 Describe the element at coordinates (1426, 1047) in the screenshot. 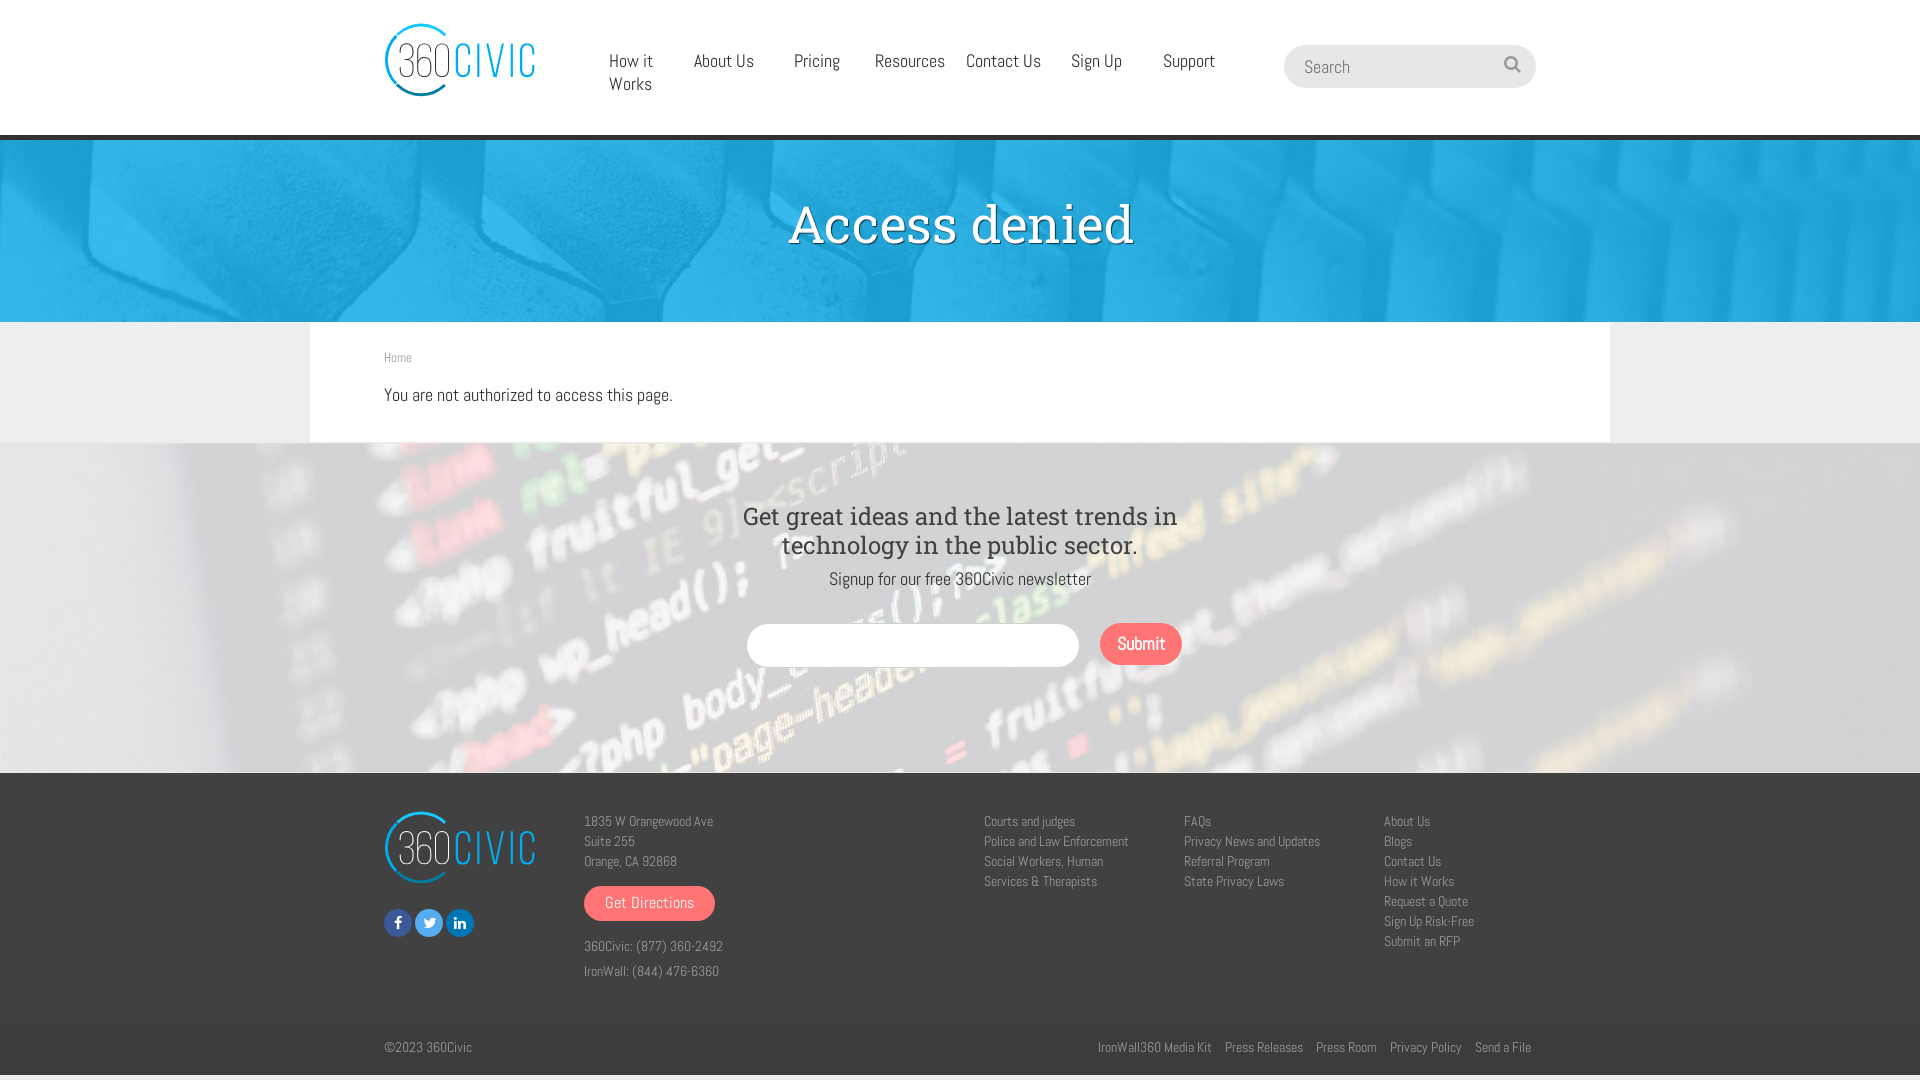

I see `Privacy Policy` at that location.